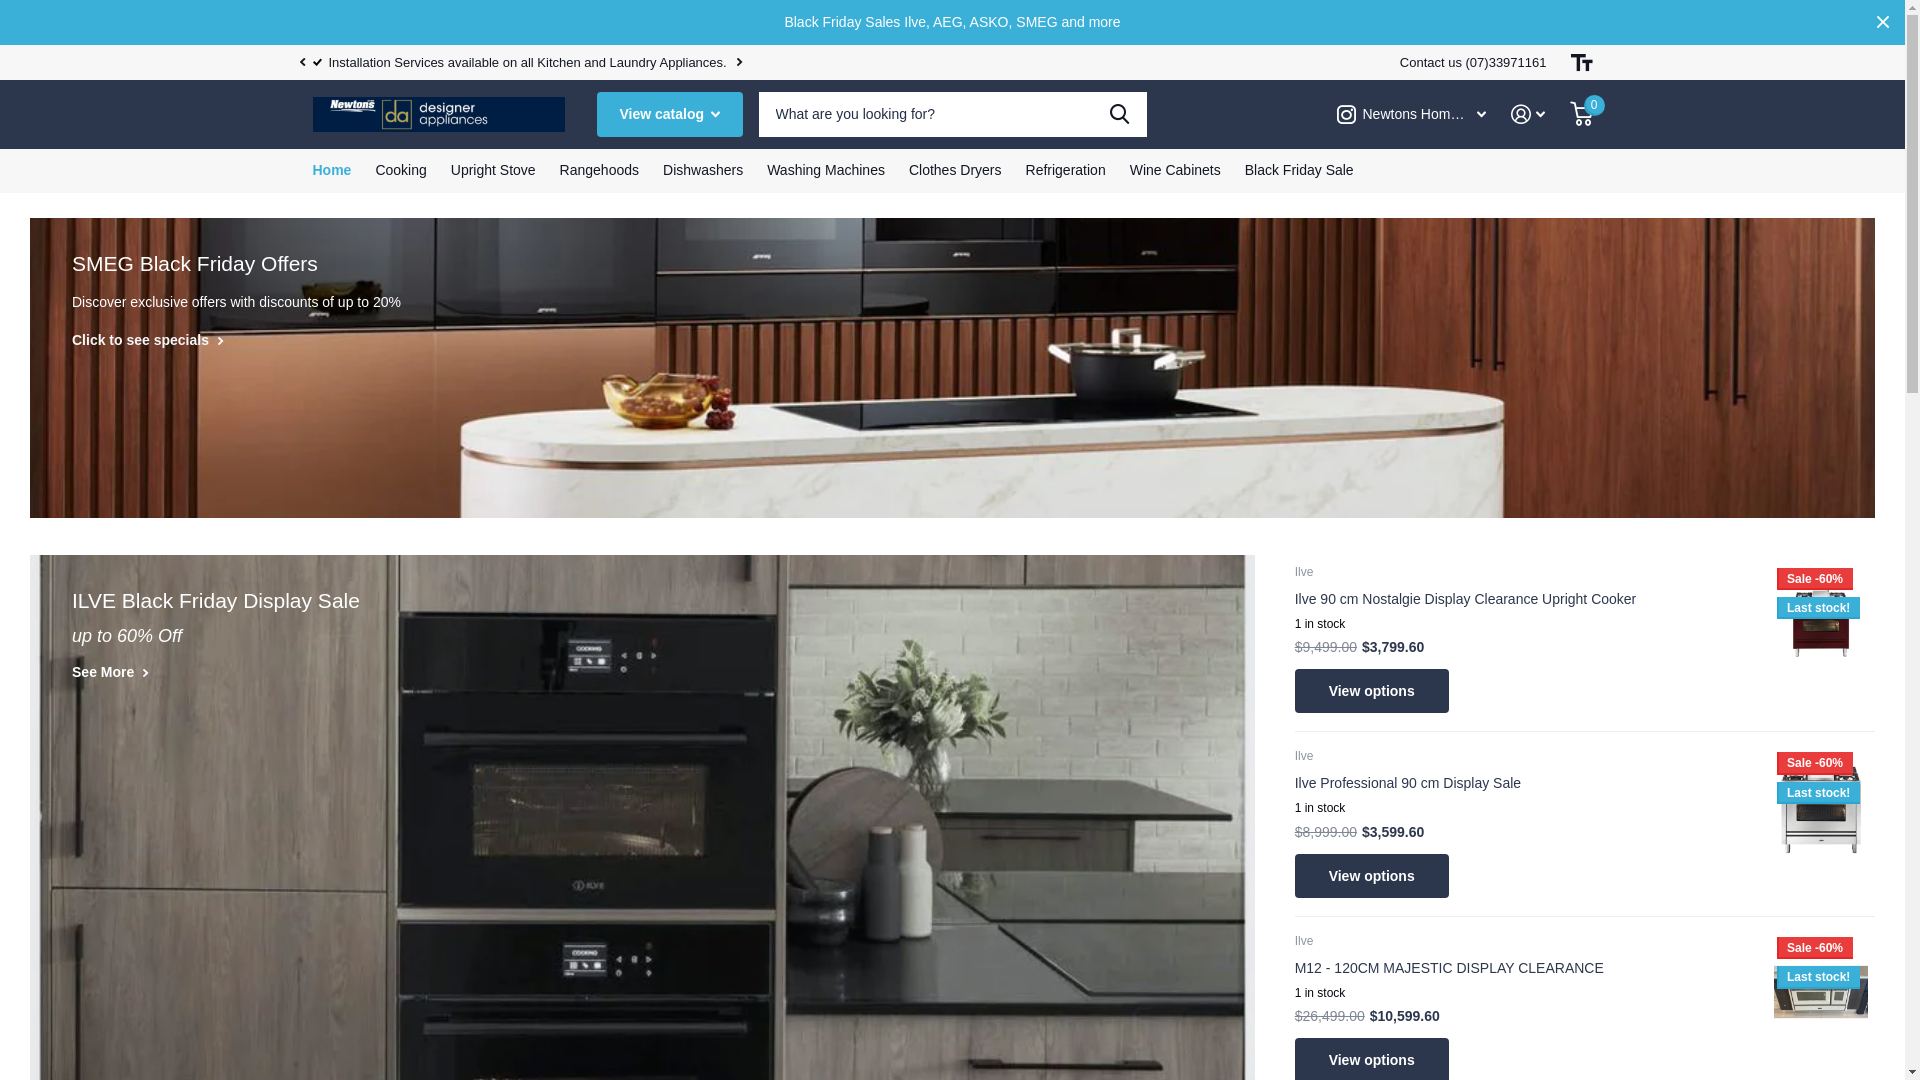 The height and width of the screenshot is (1080, 1920). What do you see at coordinates (1883, 22) in the screenshot?
I see `Close` at bounding box center [1883, 22].